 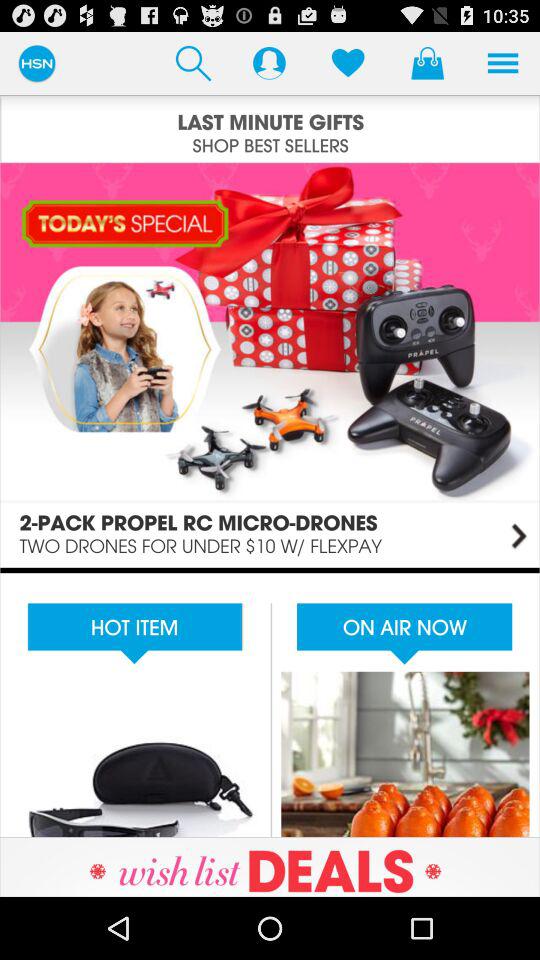 I want to click on see more deals, so click(x=270, y=866).